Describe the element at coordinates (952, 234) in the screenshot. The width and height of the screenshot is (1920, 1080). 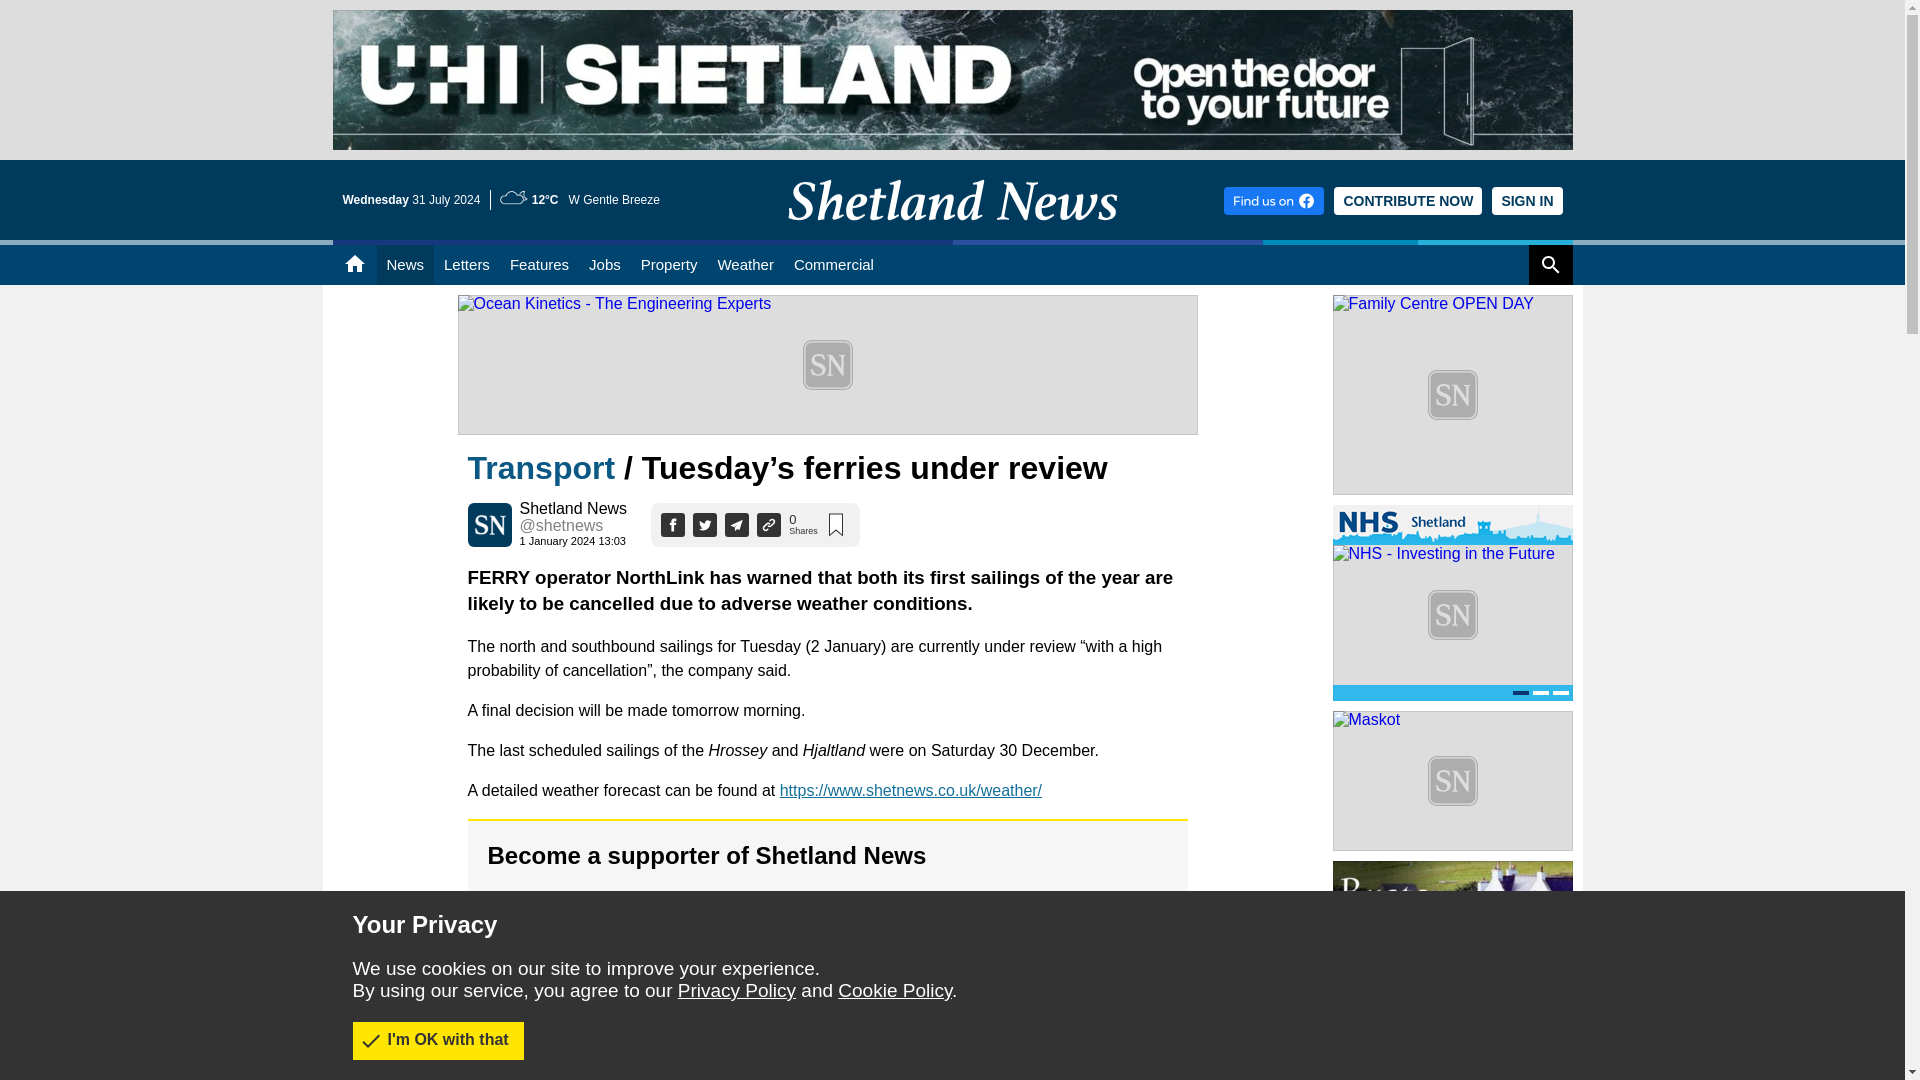
I see `Shetland News Home` at that location.